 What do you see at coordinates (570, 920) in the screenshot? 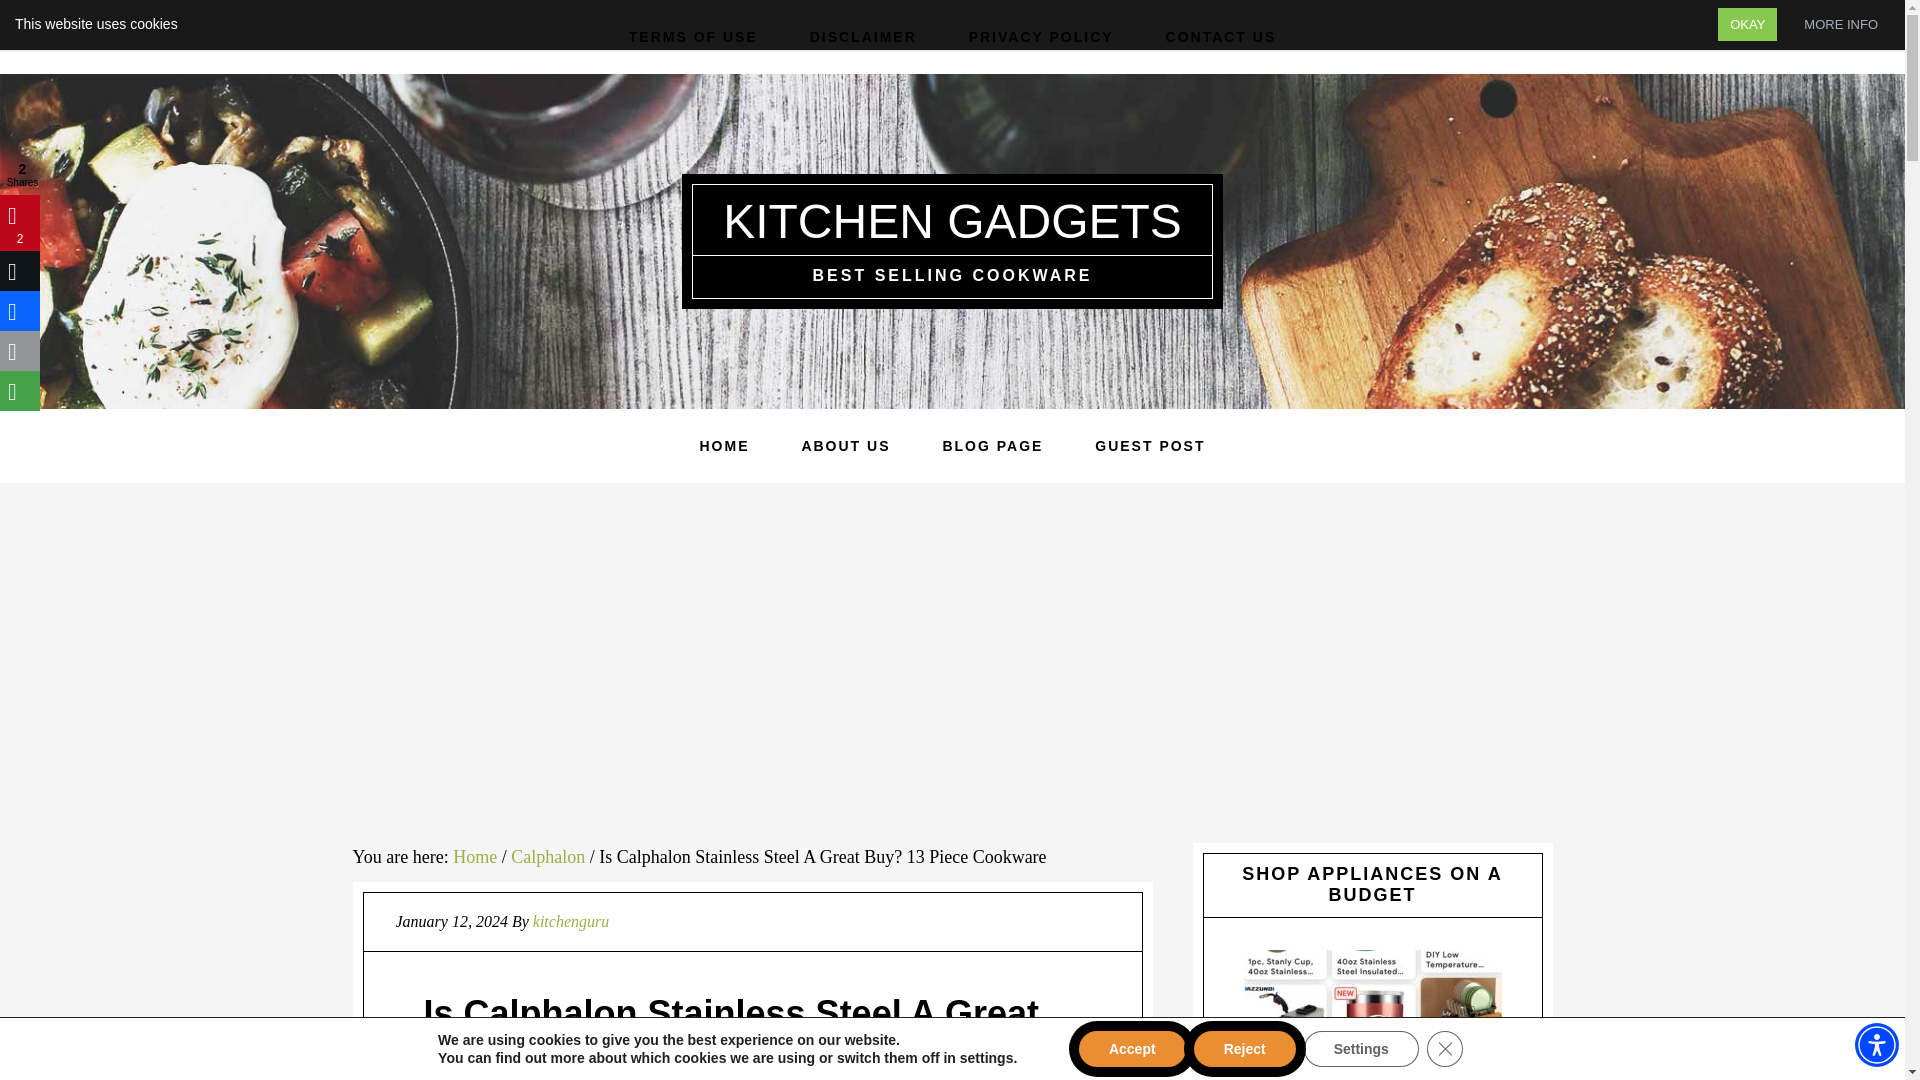
I see `kitchenguru` at bounding box center [570, 920].